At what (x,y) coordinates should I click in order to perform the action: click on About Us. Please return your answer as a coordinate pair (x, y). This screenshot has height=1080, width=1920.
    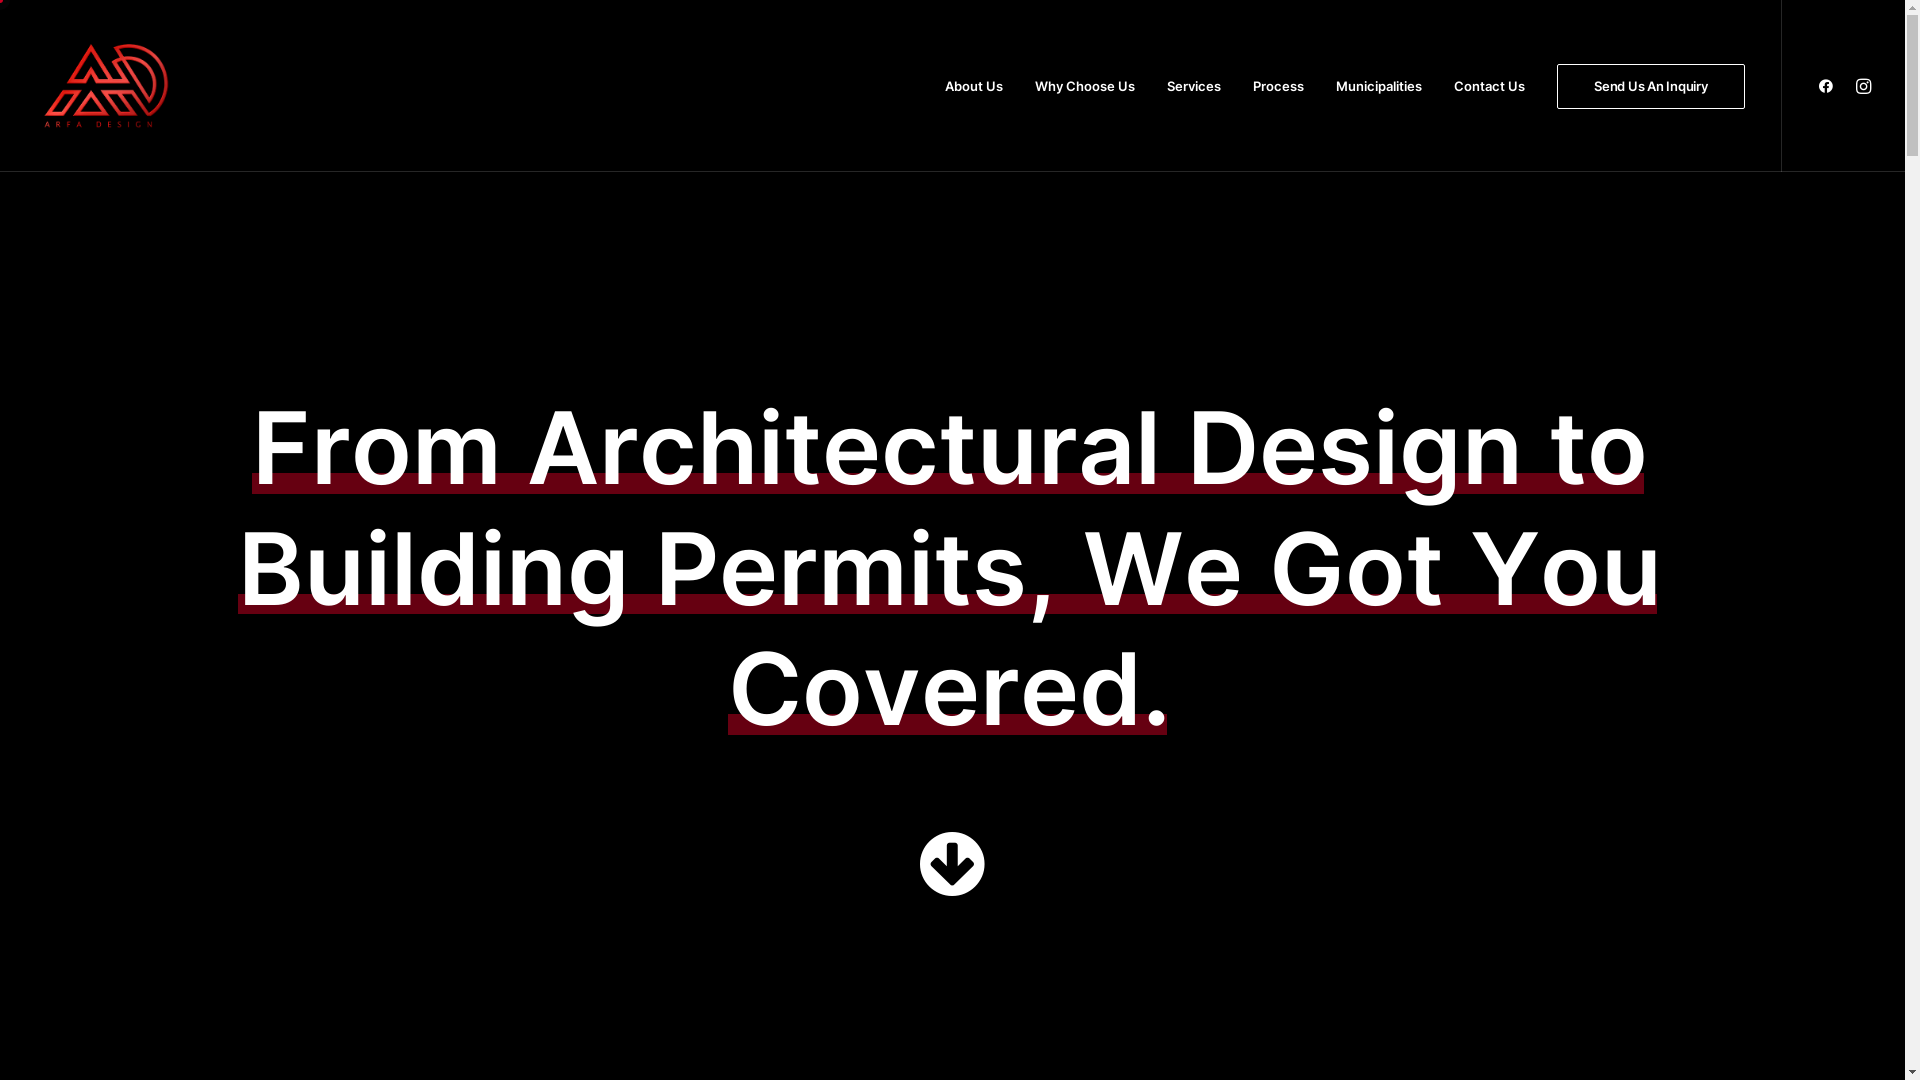
    Looking at the image, I should click on (974, 86).